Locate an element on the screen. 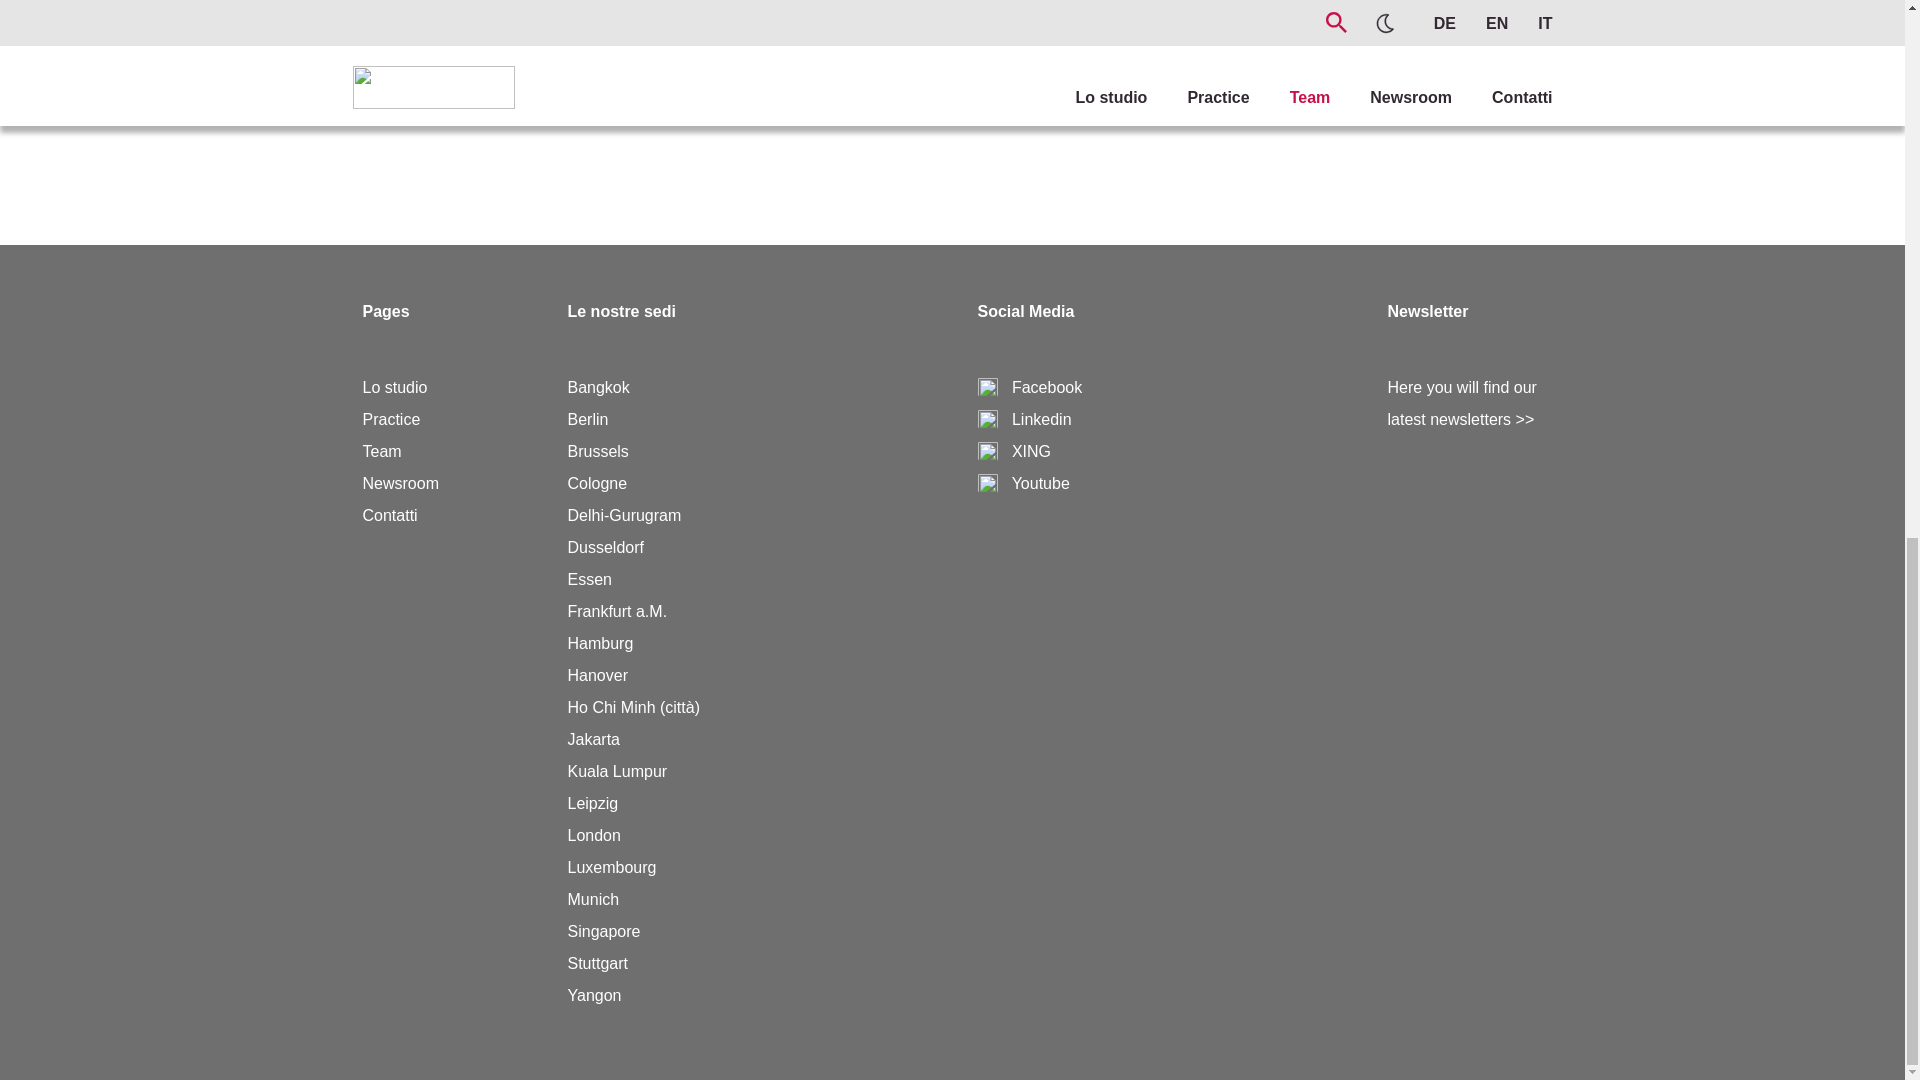 The width and height of the screenshot is (1920, 1080). Team is located at coordinates (382, 451).